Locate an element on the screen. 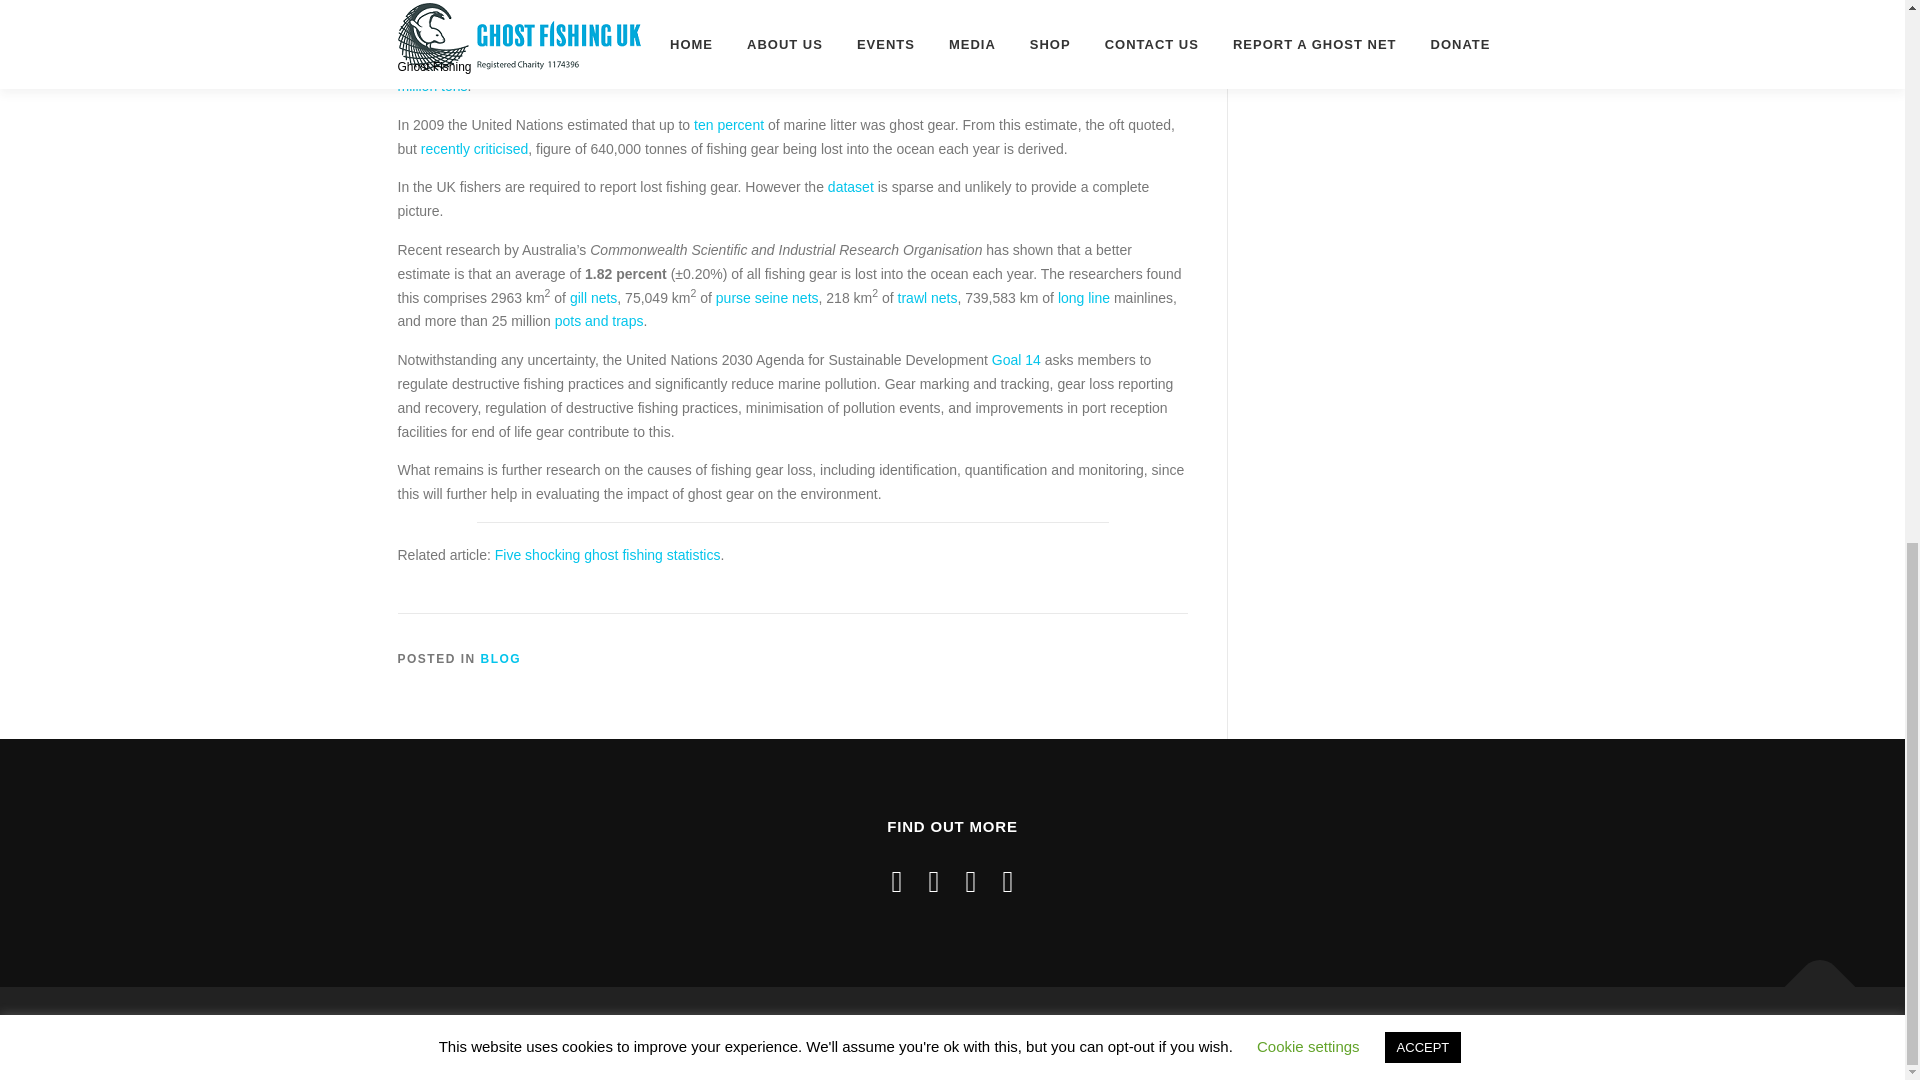  Twitter is located at coordinates (1008, 881).